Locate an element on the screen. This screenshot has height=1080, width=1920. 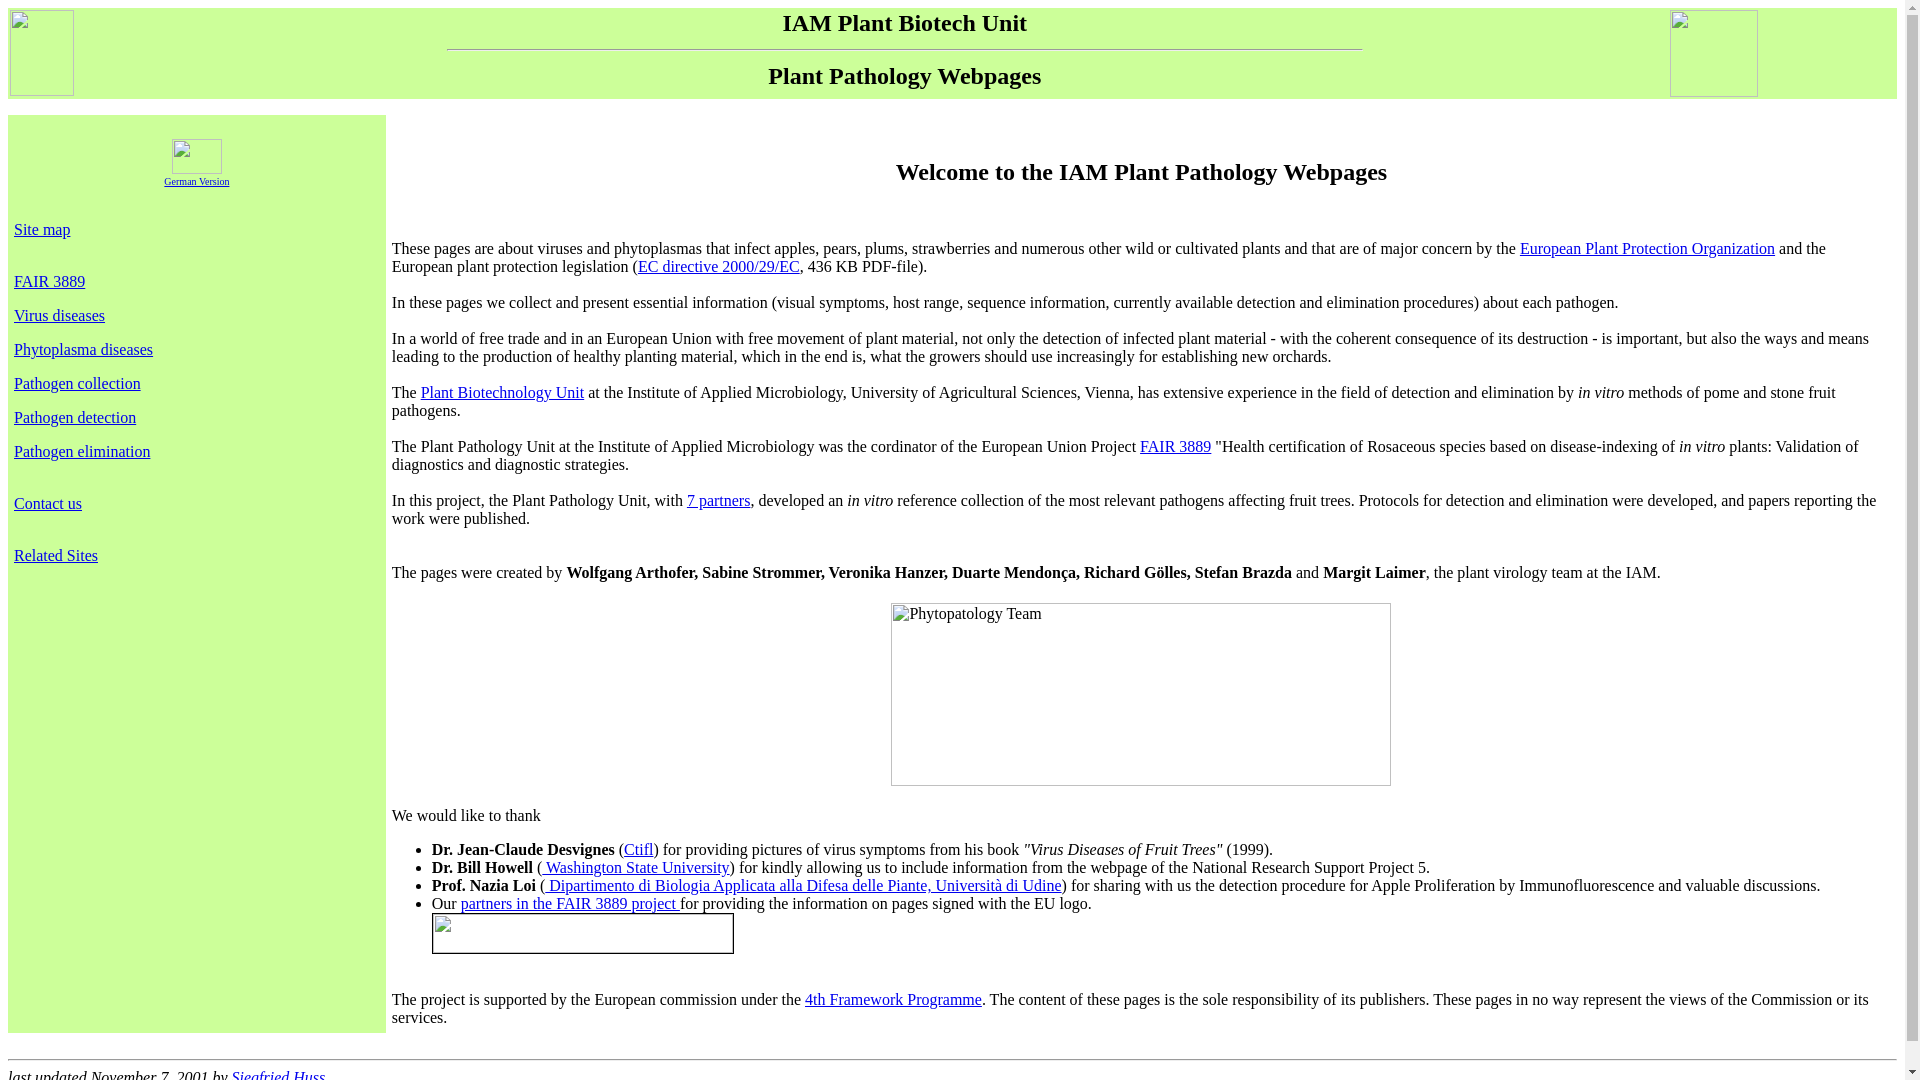
Pathogen detection is located at coordinates (74, 417).